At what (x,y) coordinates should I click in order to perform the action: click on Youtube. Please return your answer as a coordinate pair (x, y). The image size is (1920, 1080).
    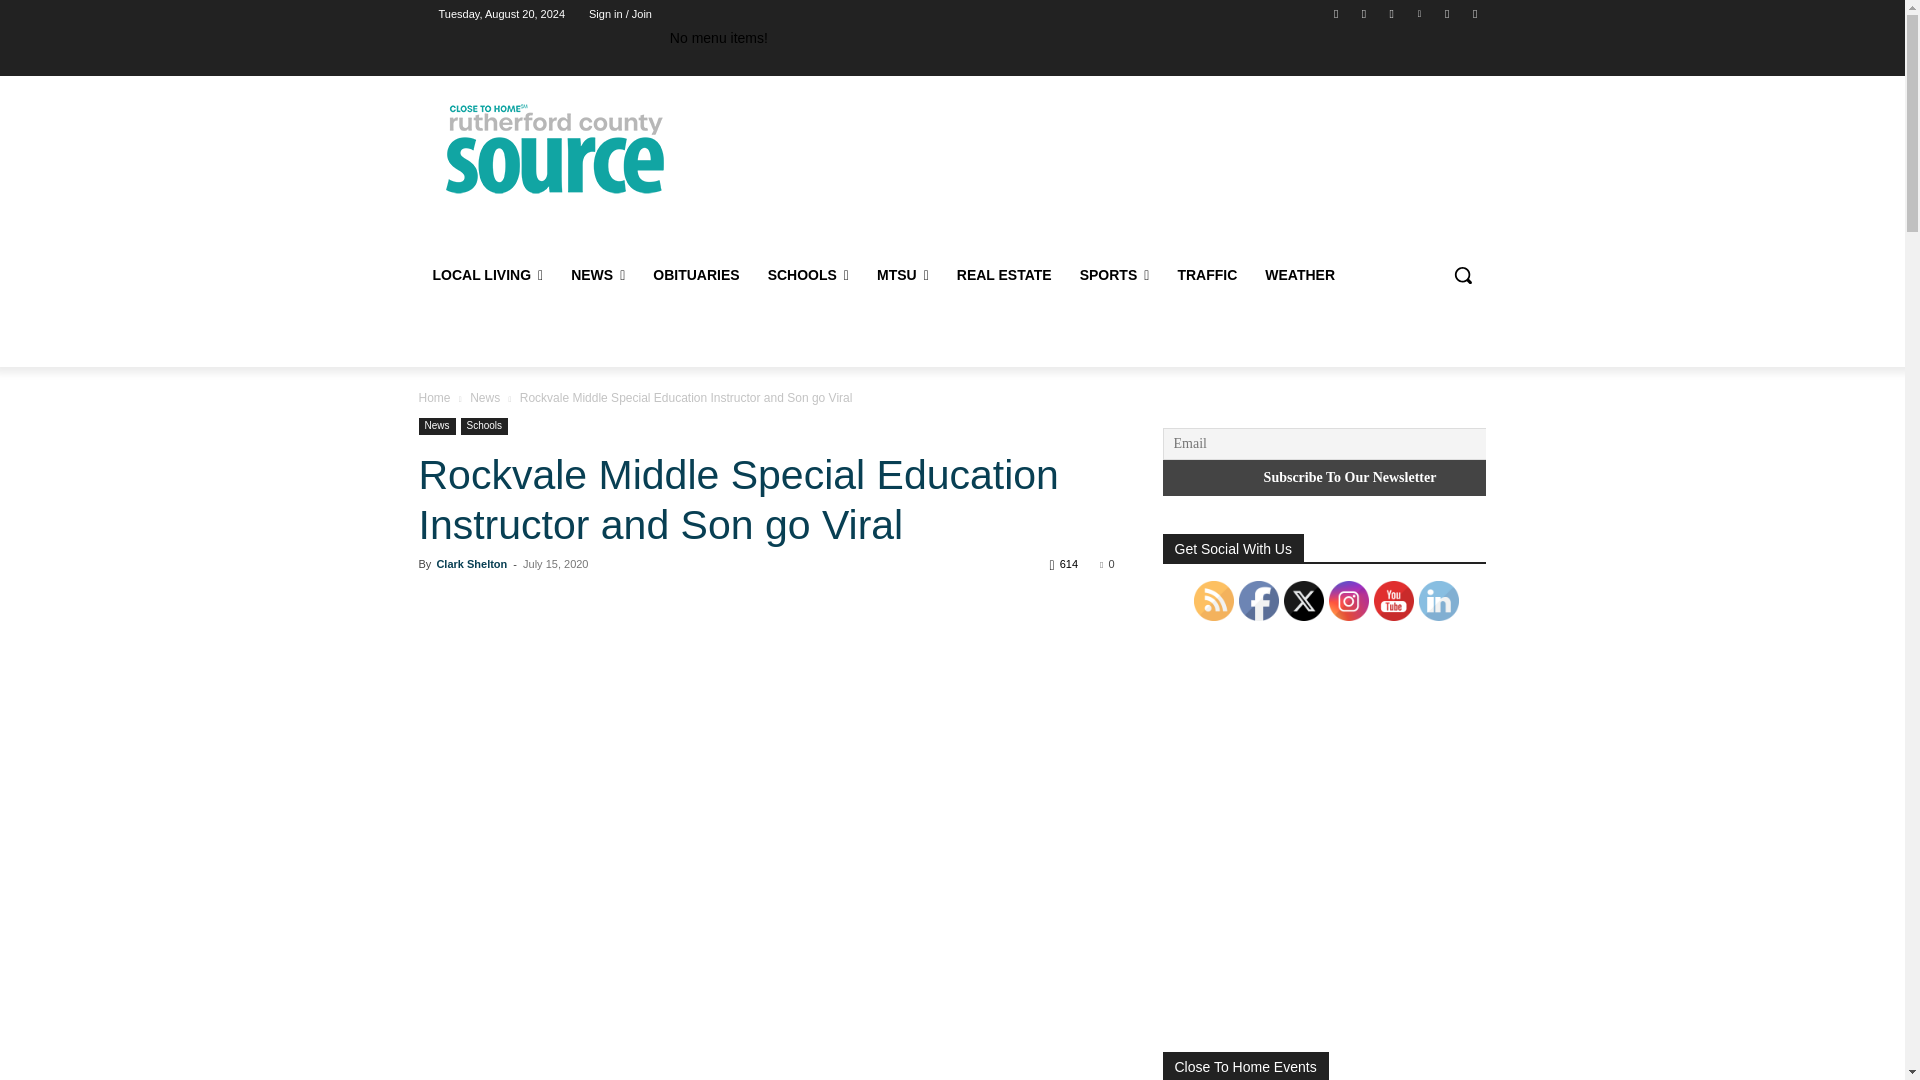
    Looking at the image, I should click on (1474, 13).